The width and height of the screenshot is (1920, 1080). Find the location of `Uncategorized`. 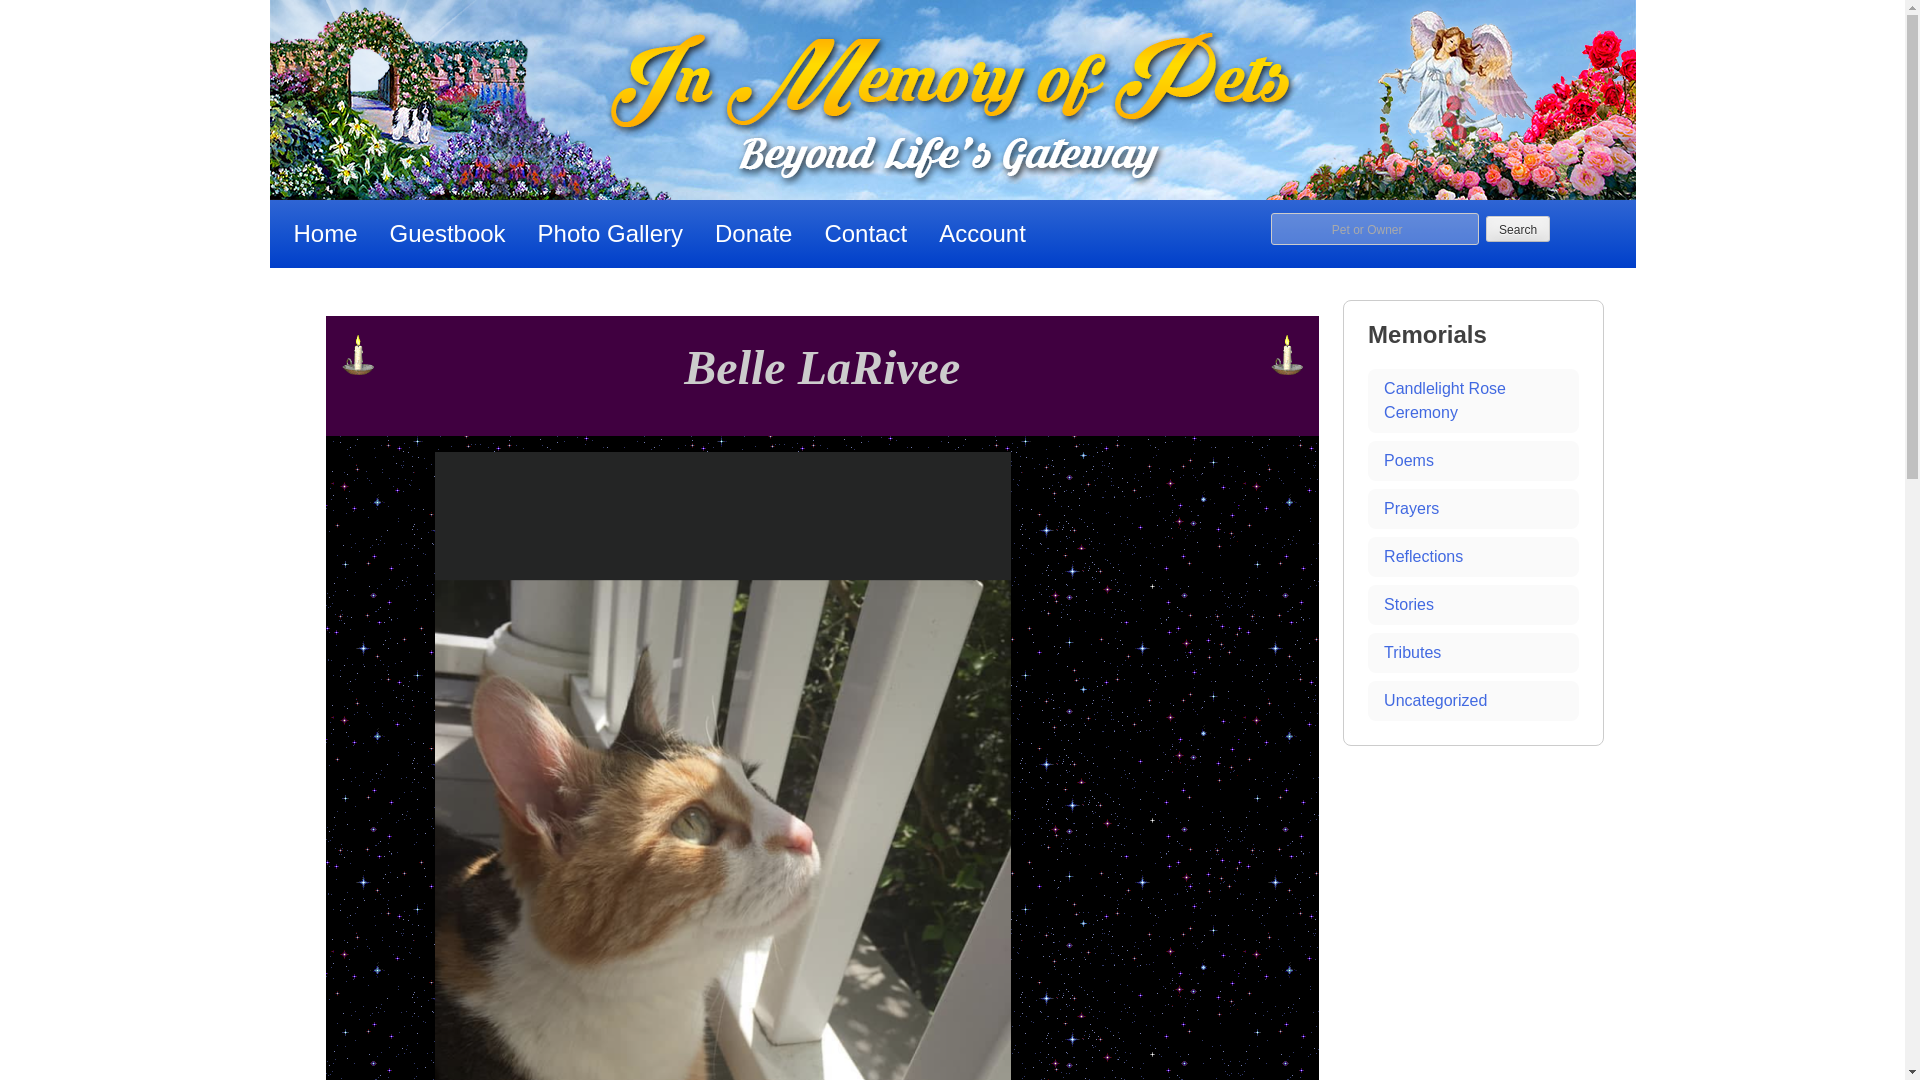

Uncategorized is located at coordinates (1472, 701).